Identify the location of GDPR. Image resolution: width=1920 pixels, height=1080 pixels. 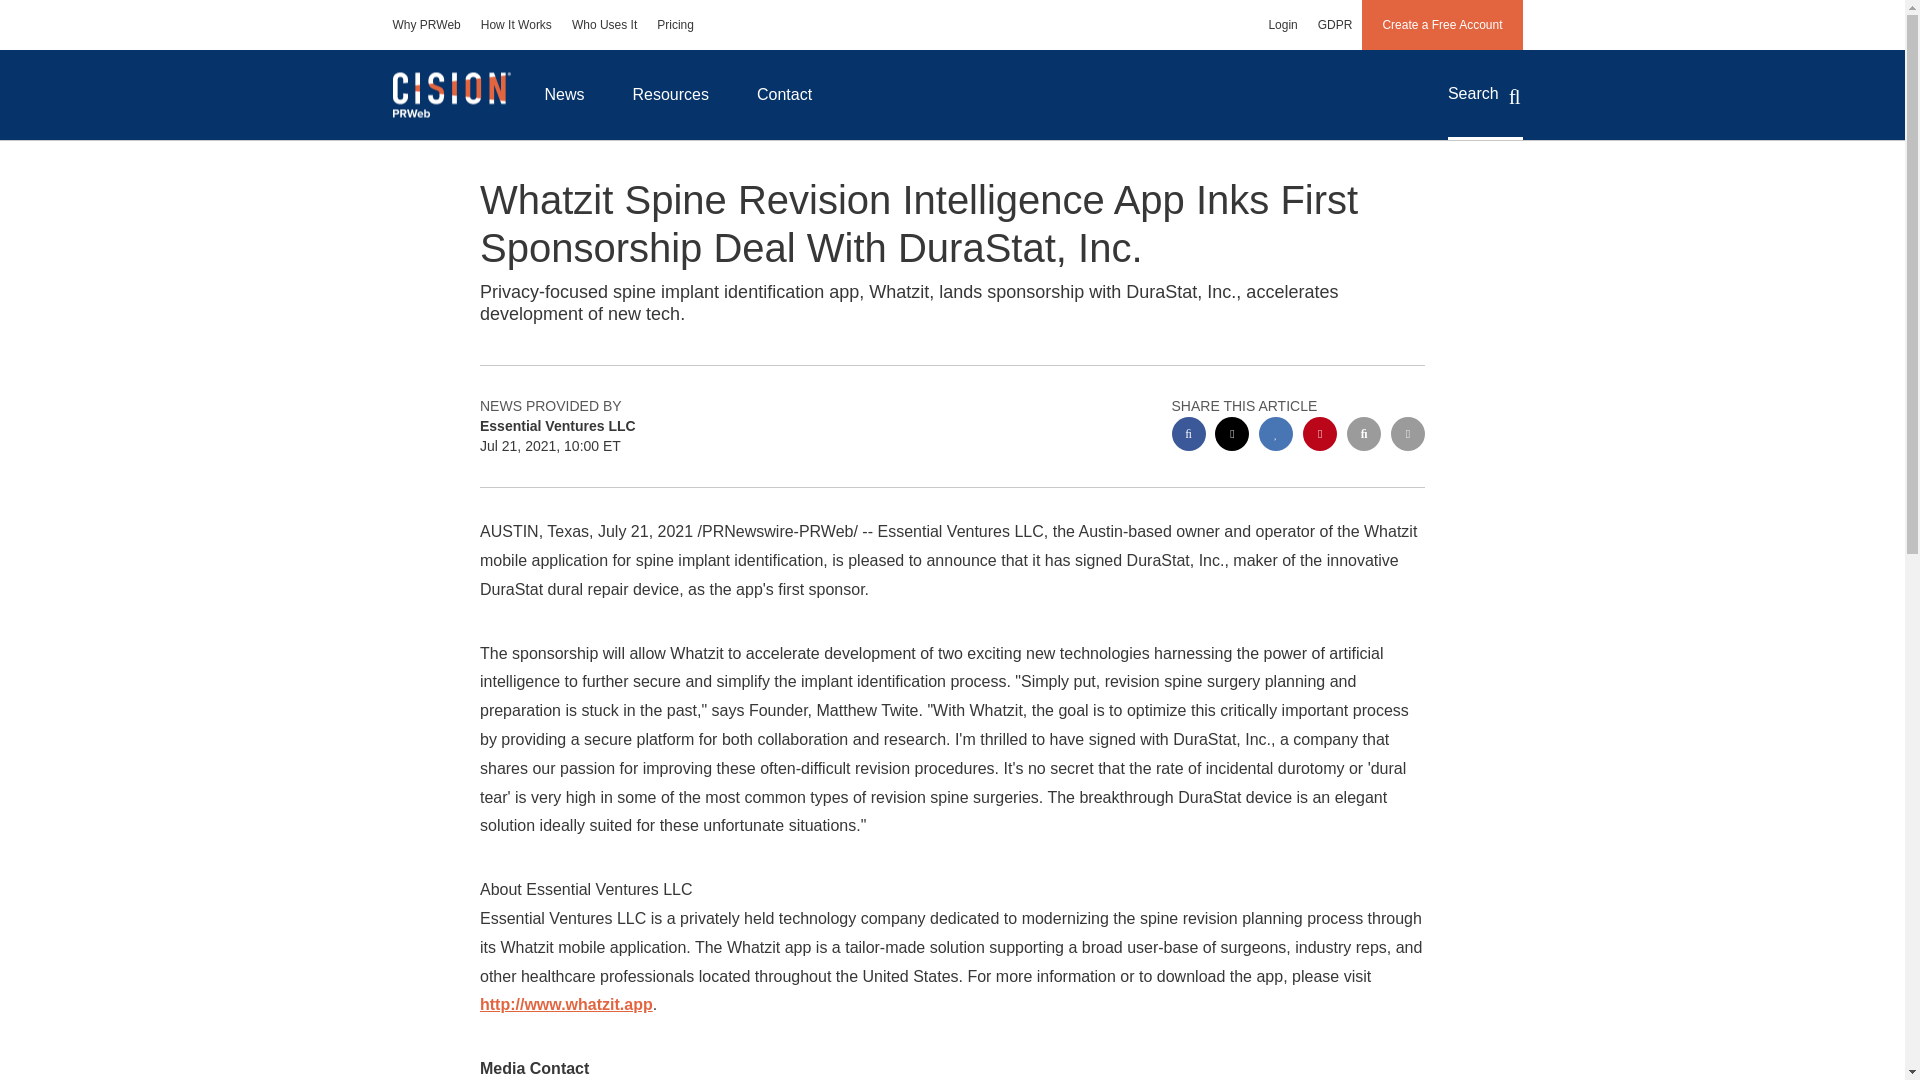
(1335, 24).